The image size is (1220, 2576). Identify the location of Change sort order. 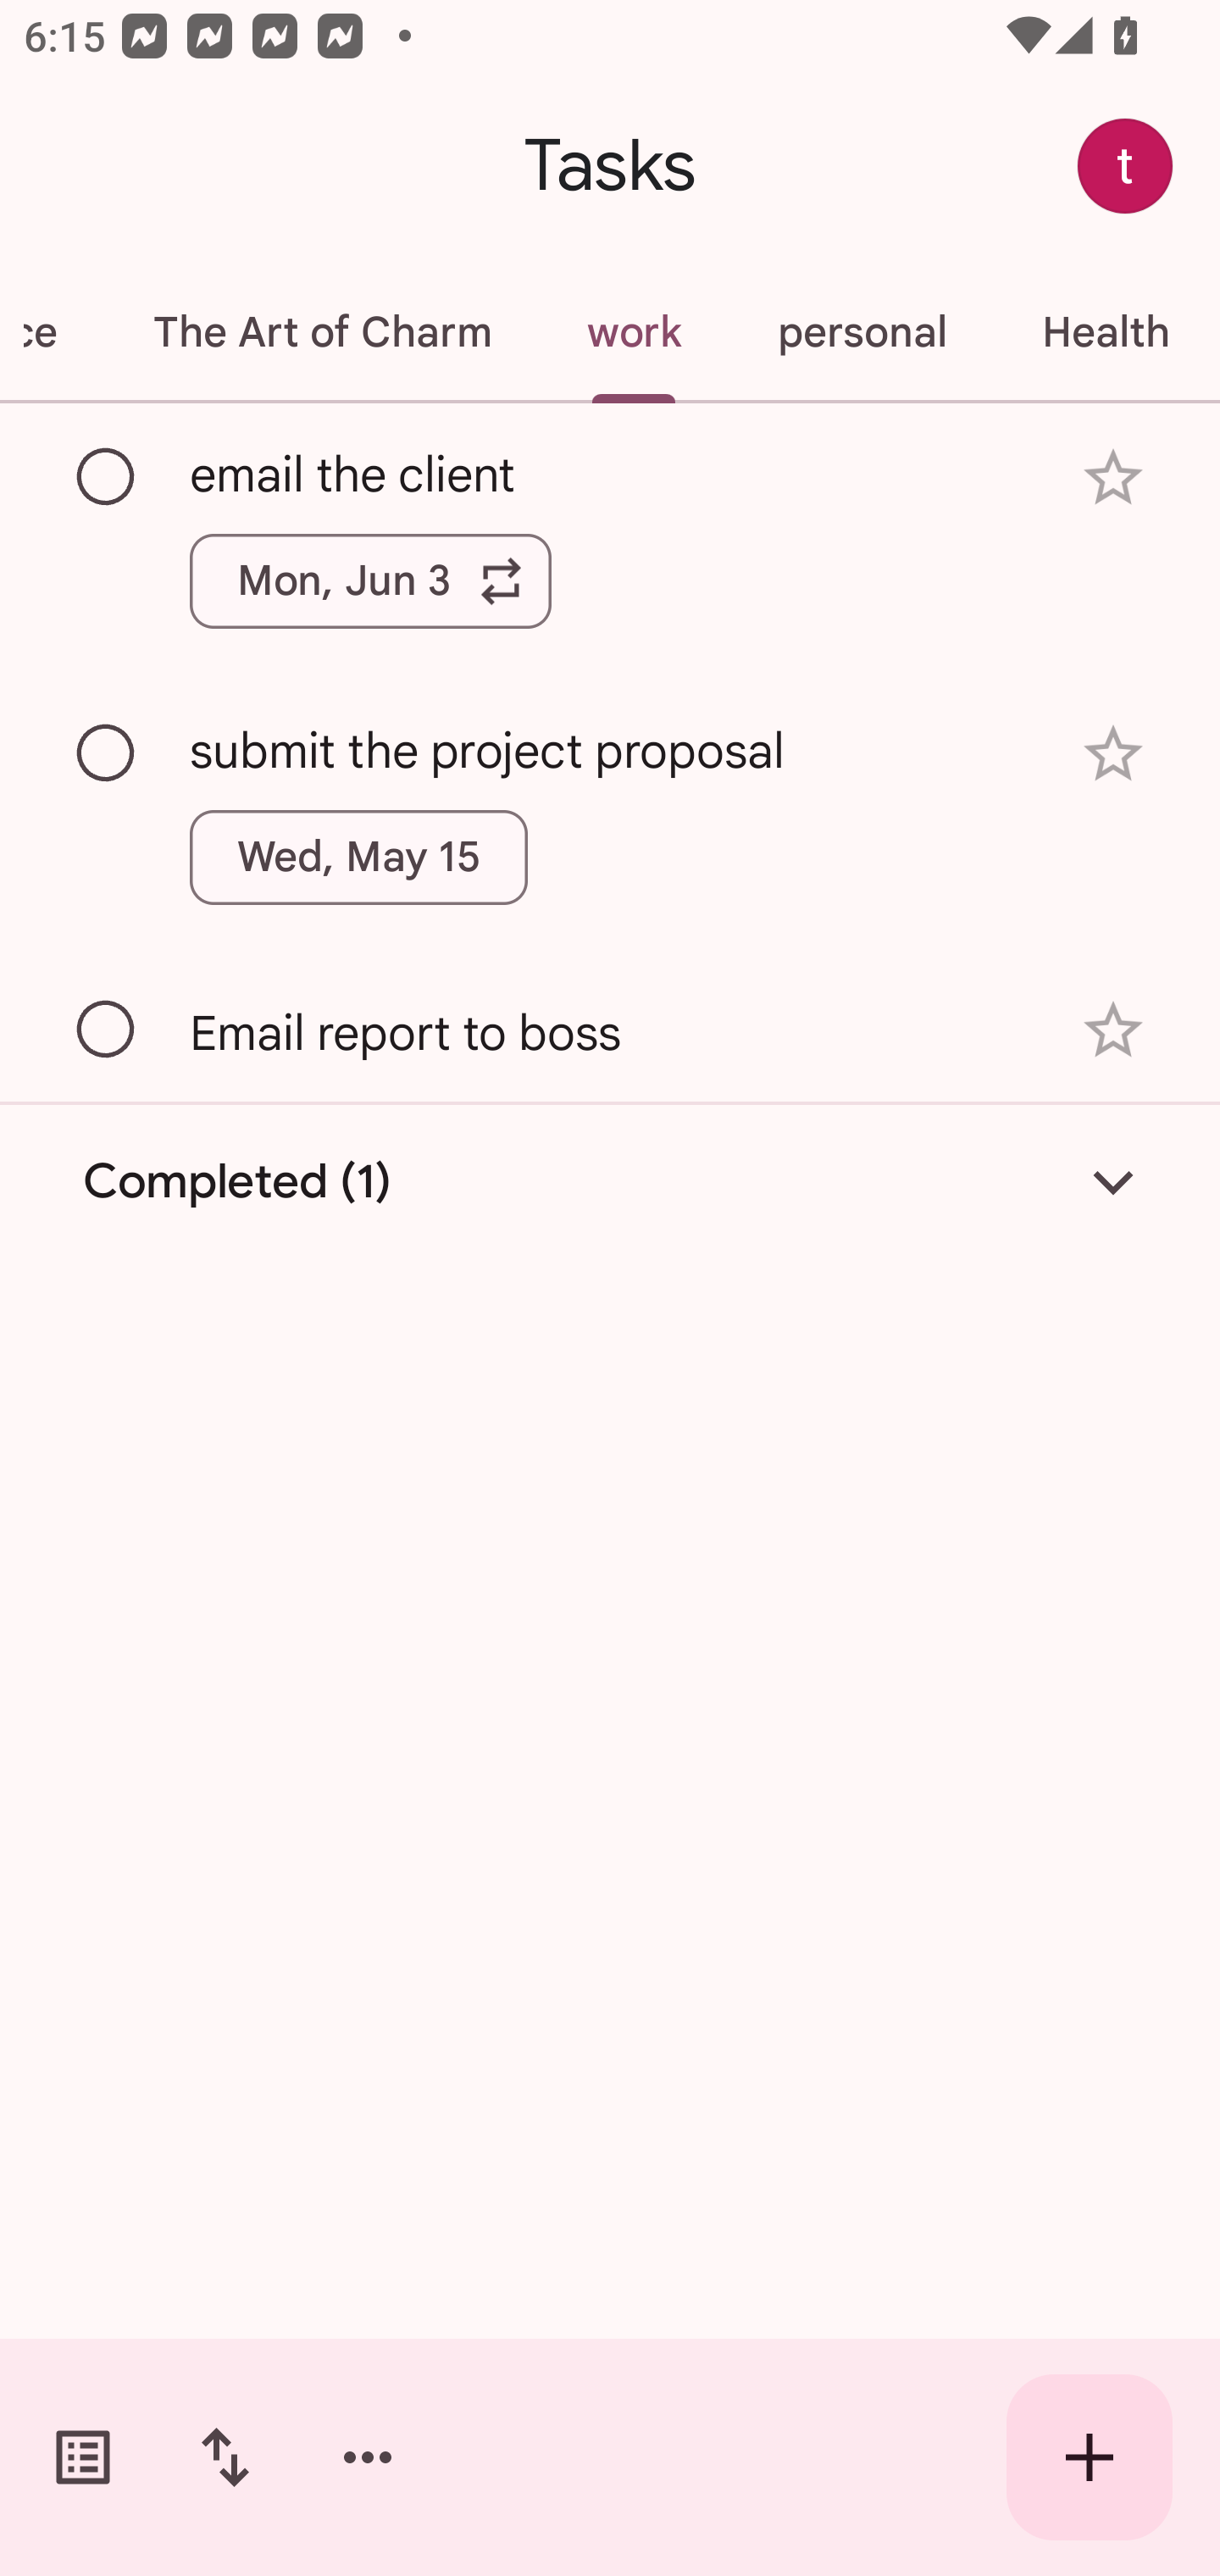
(225, 2457).